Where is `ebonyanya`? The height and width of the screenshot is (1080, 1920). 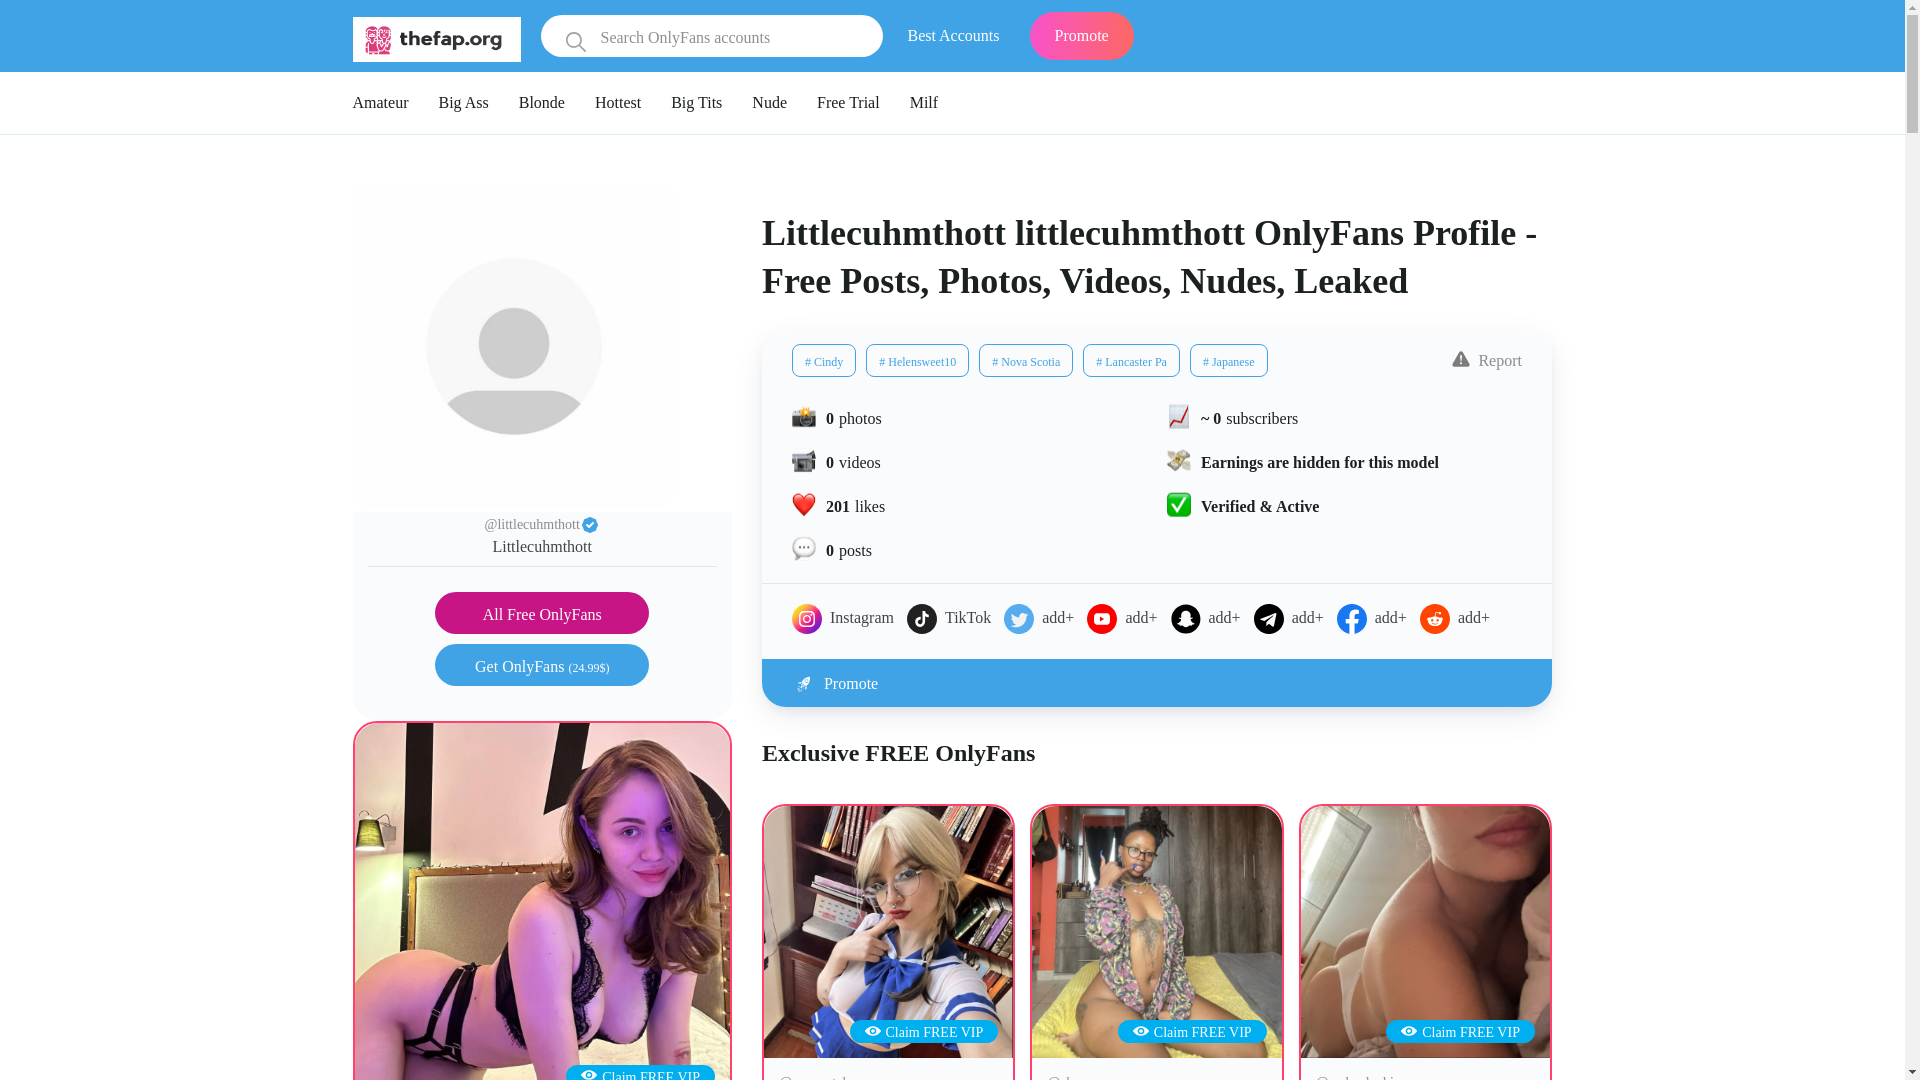 ebonyanya is located at coordinates (1156, 932).